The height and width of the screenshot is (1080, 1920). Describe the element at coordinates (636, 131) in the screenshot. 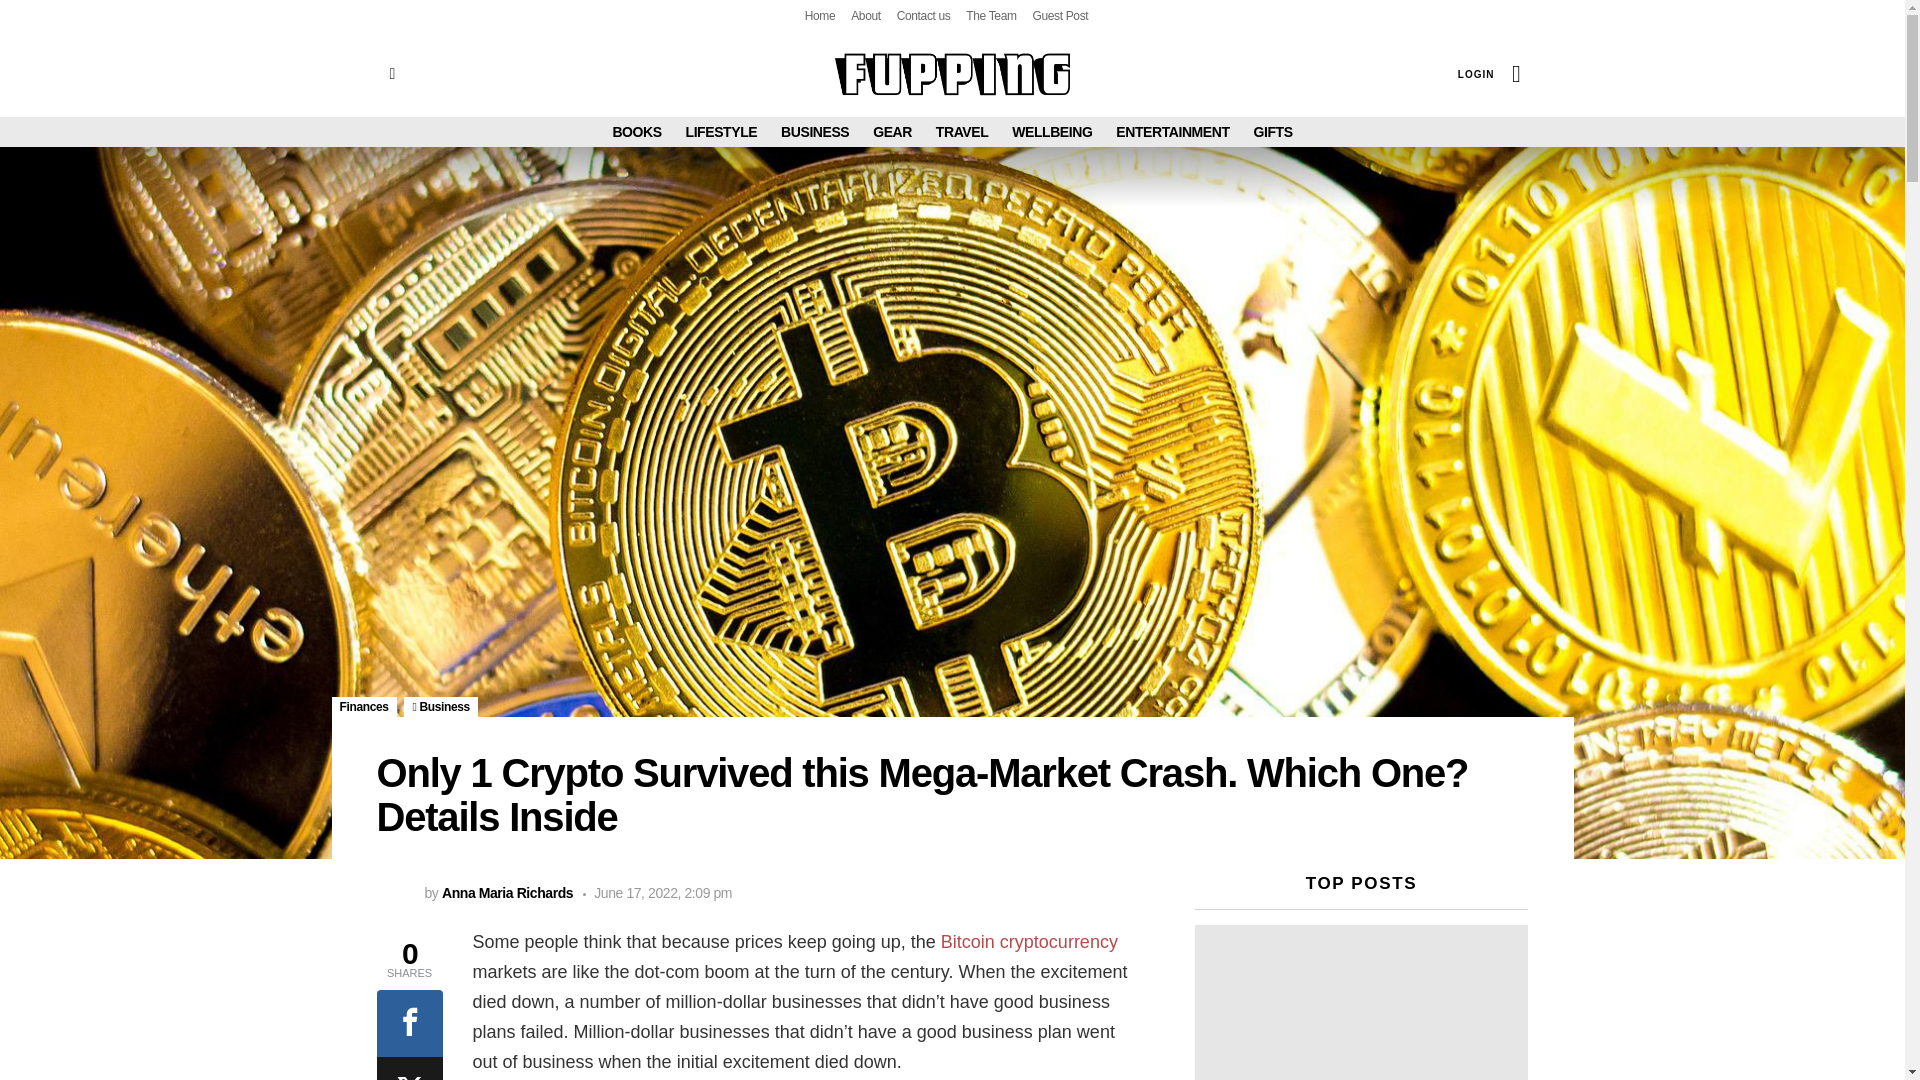

I see `BOOKS` at that location.